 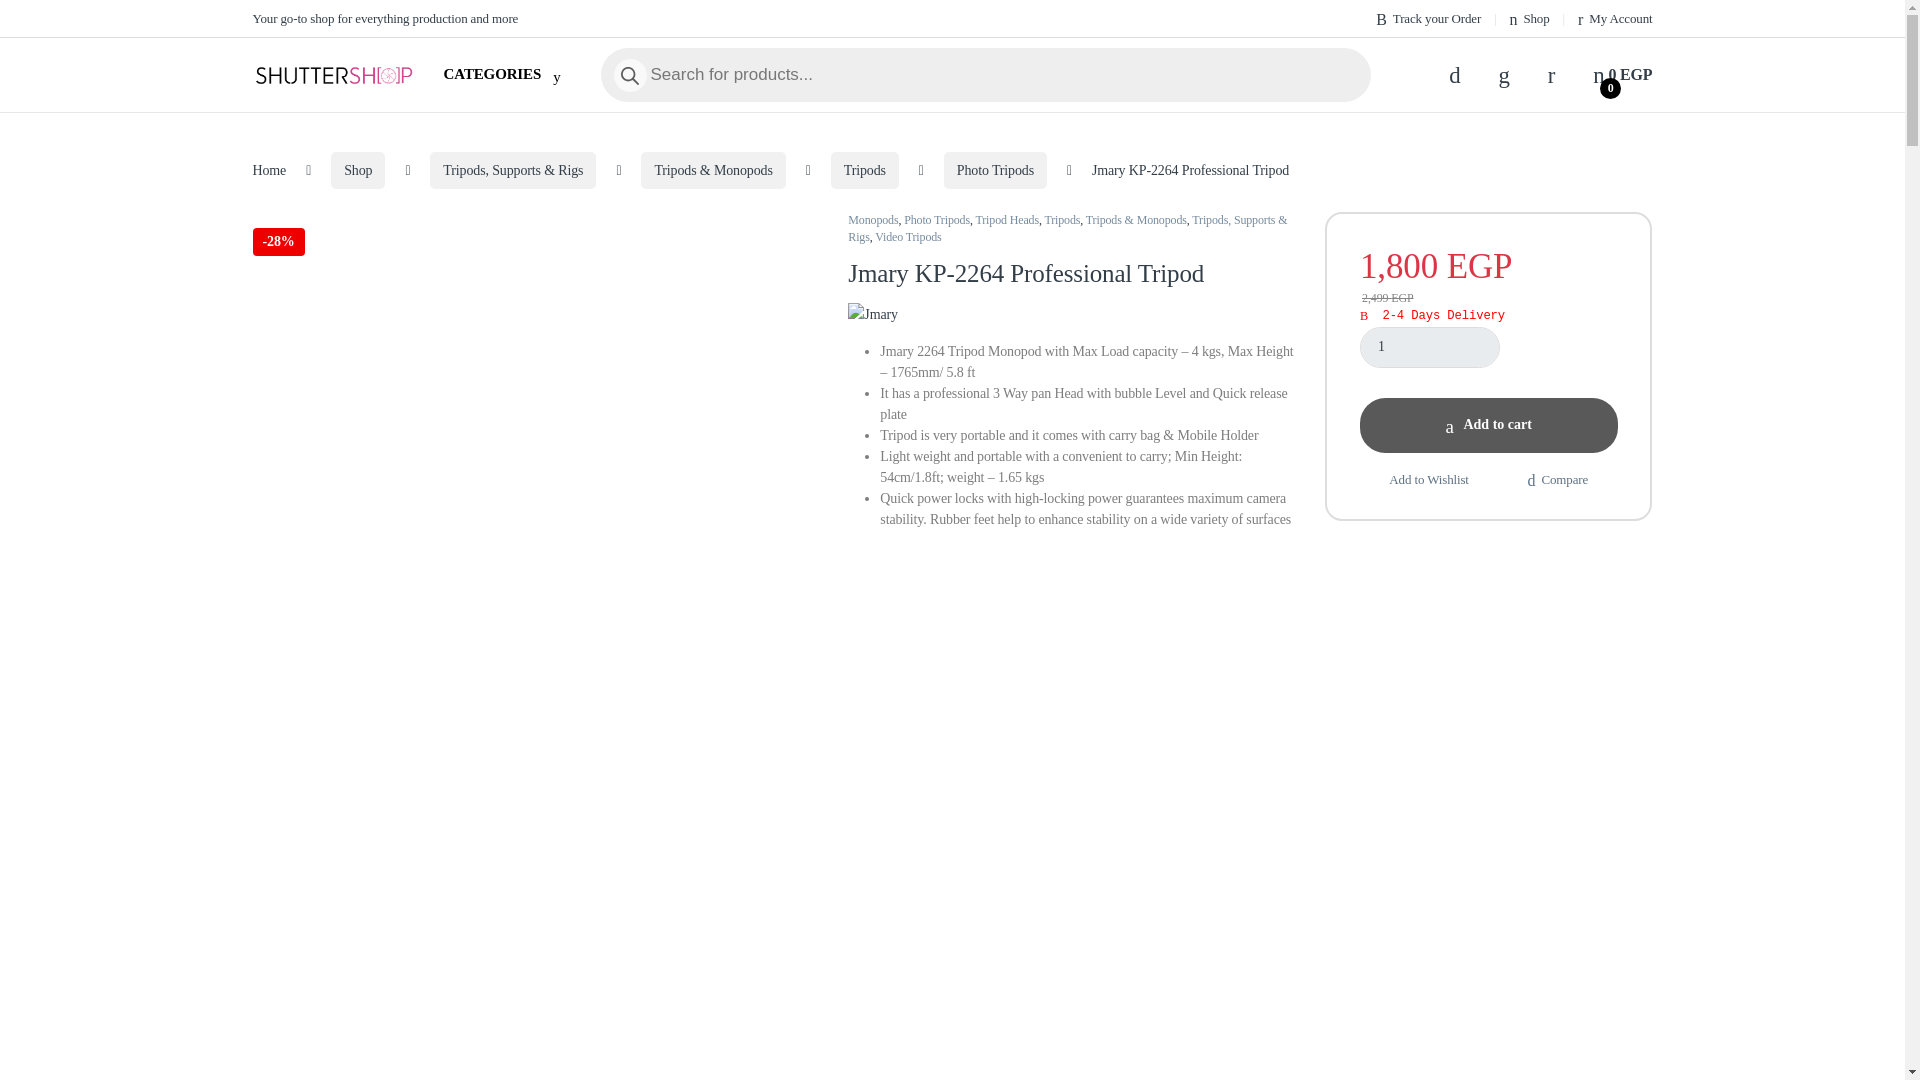 What do you see at coordinates (1614, 18) in the screenshot?
I see `My Account` at bounding box center [1614, 18].